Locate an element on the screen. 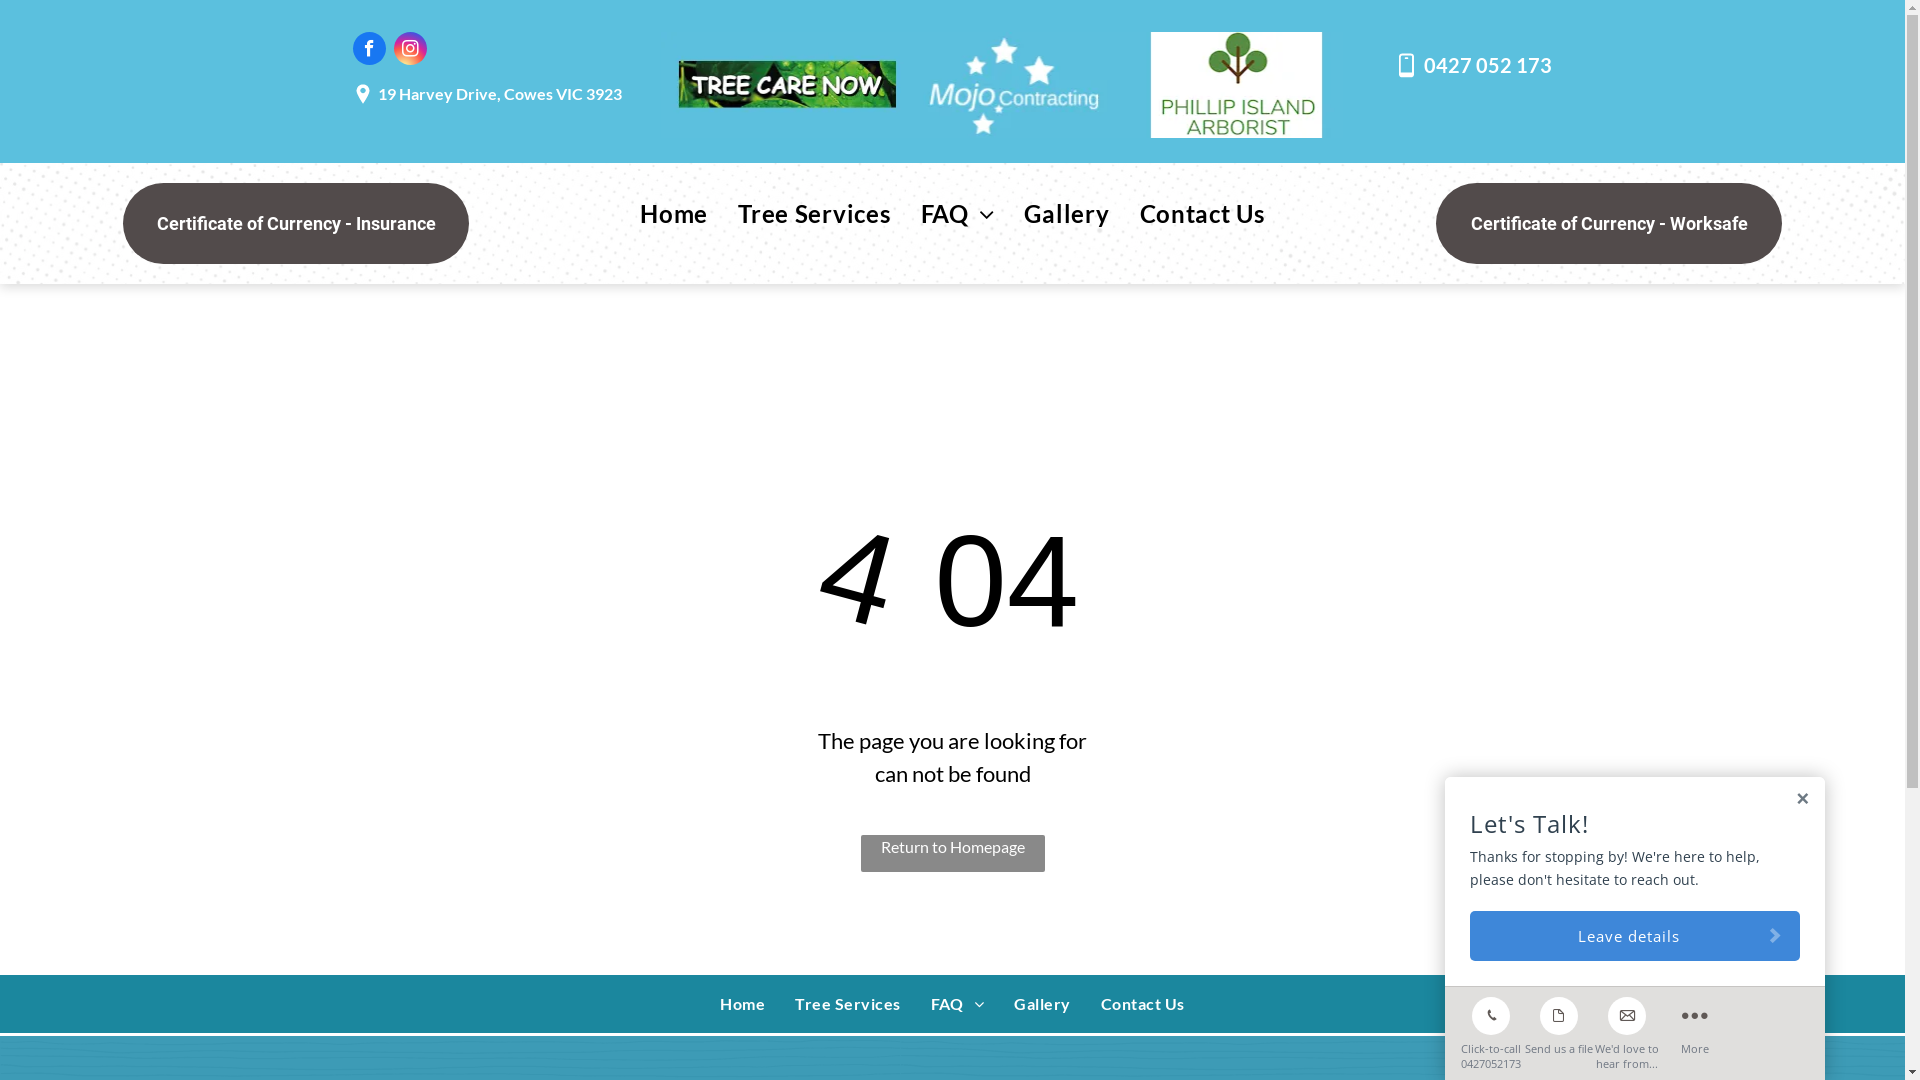  Click-to-call 0427052173 is located at coordinates (1491, 1029).